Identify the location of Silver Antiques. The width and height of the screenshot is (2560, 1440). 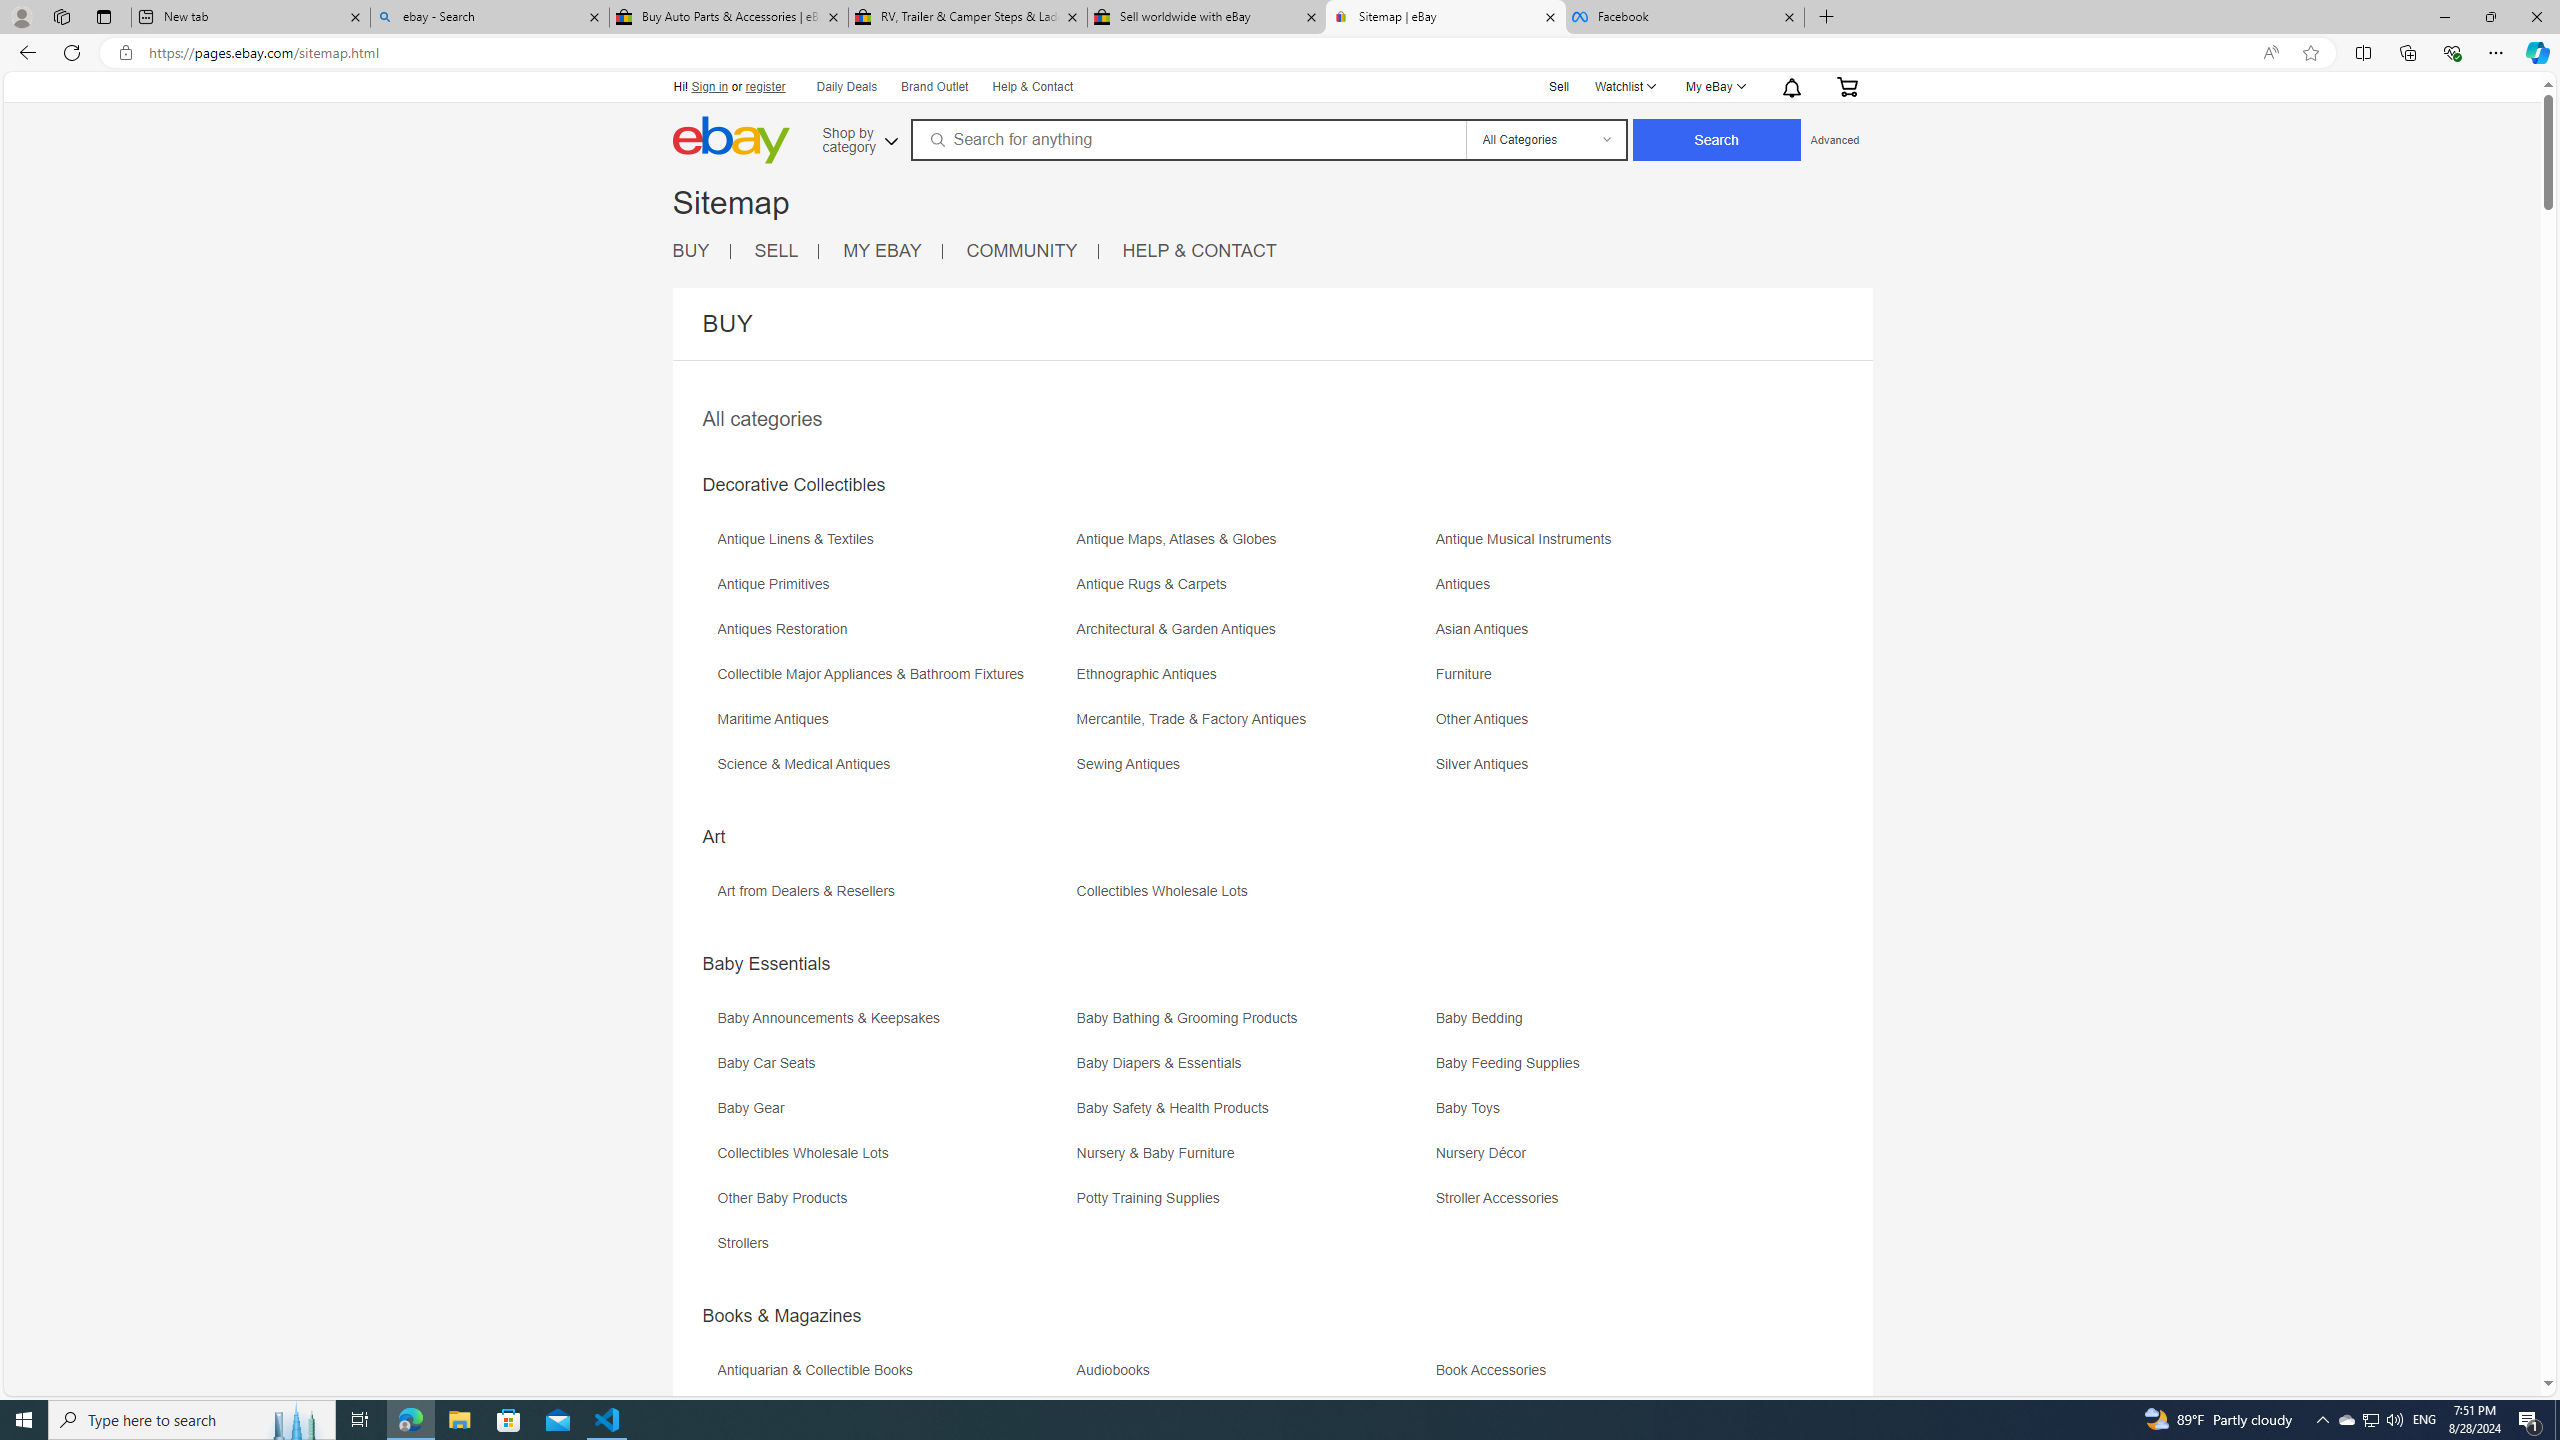
(1614, 772).